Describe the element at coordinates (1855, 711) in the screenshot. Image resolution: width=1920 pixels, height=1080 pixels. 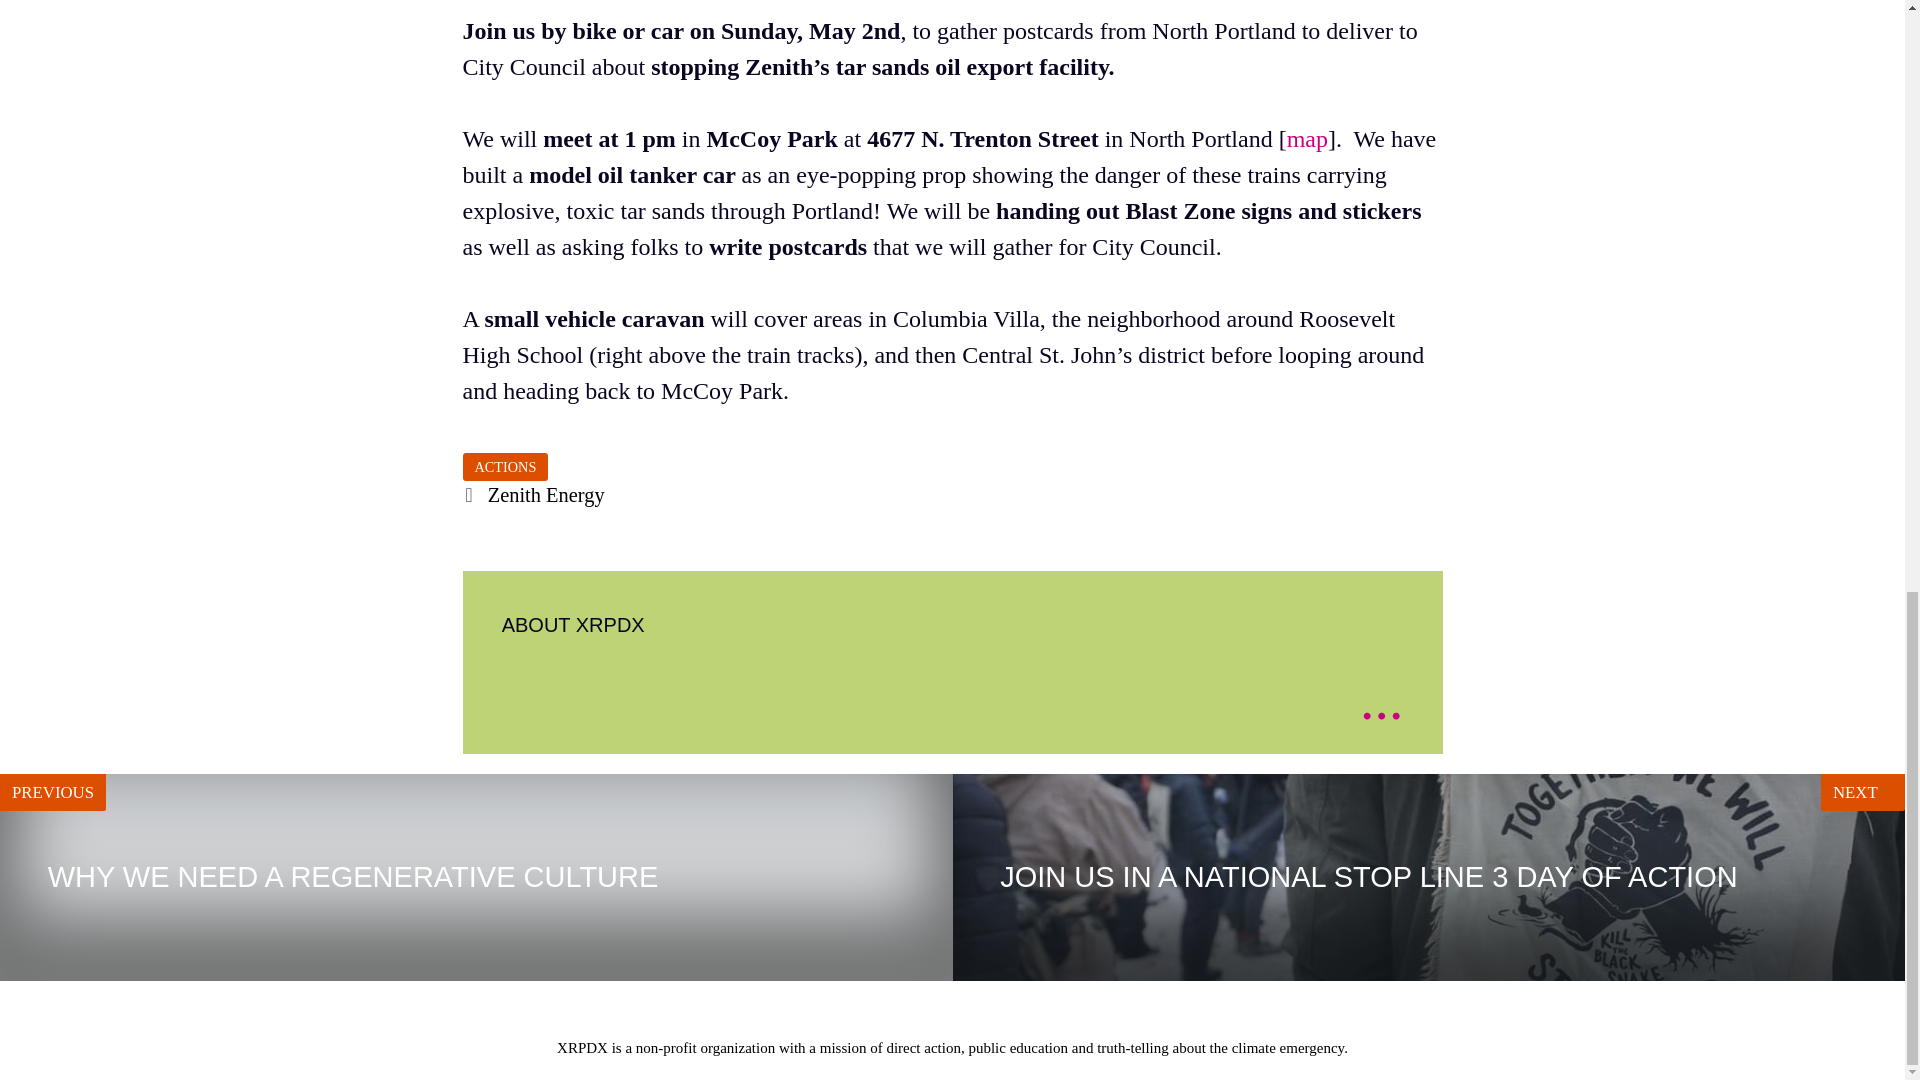
I see `Read more` at that location.